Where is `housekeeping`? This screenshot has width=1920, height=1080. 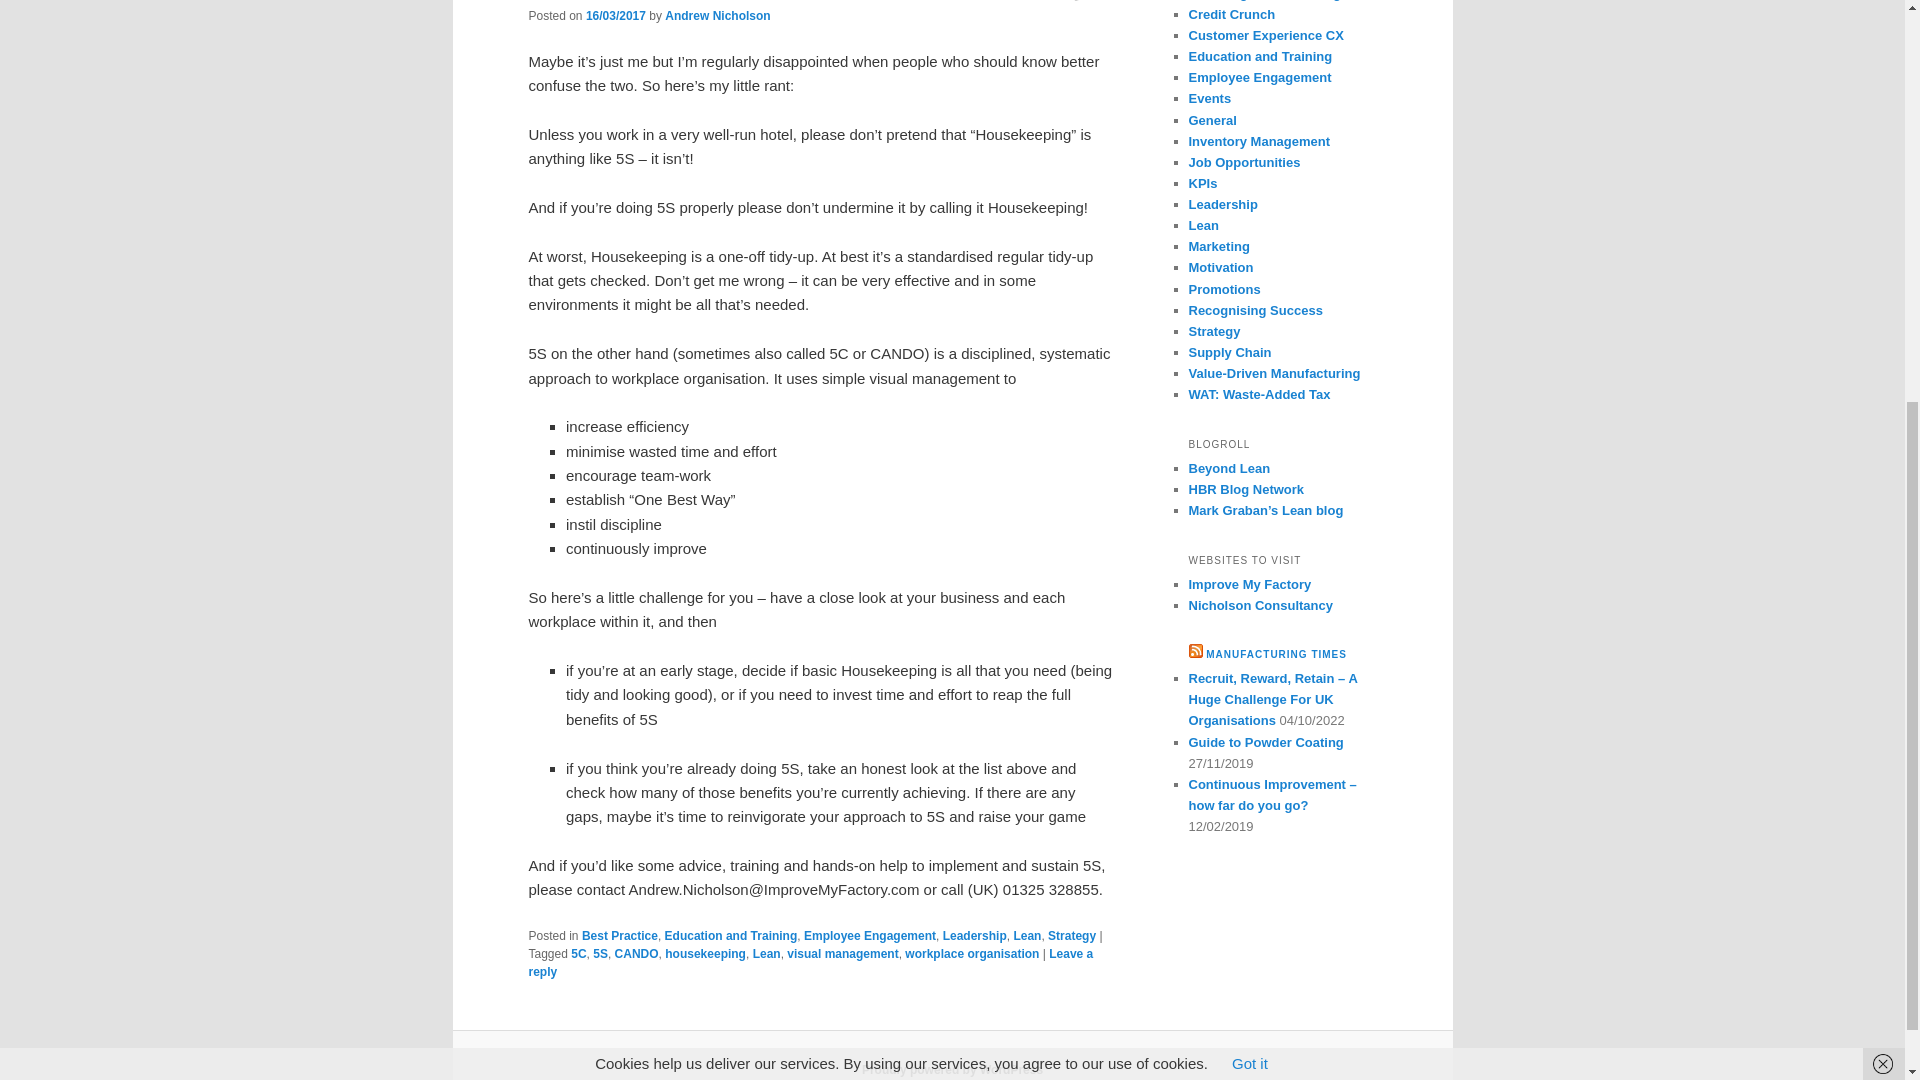
housekeeping is located at coordinates (705, 954).